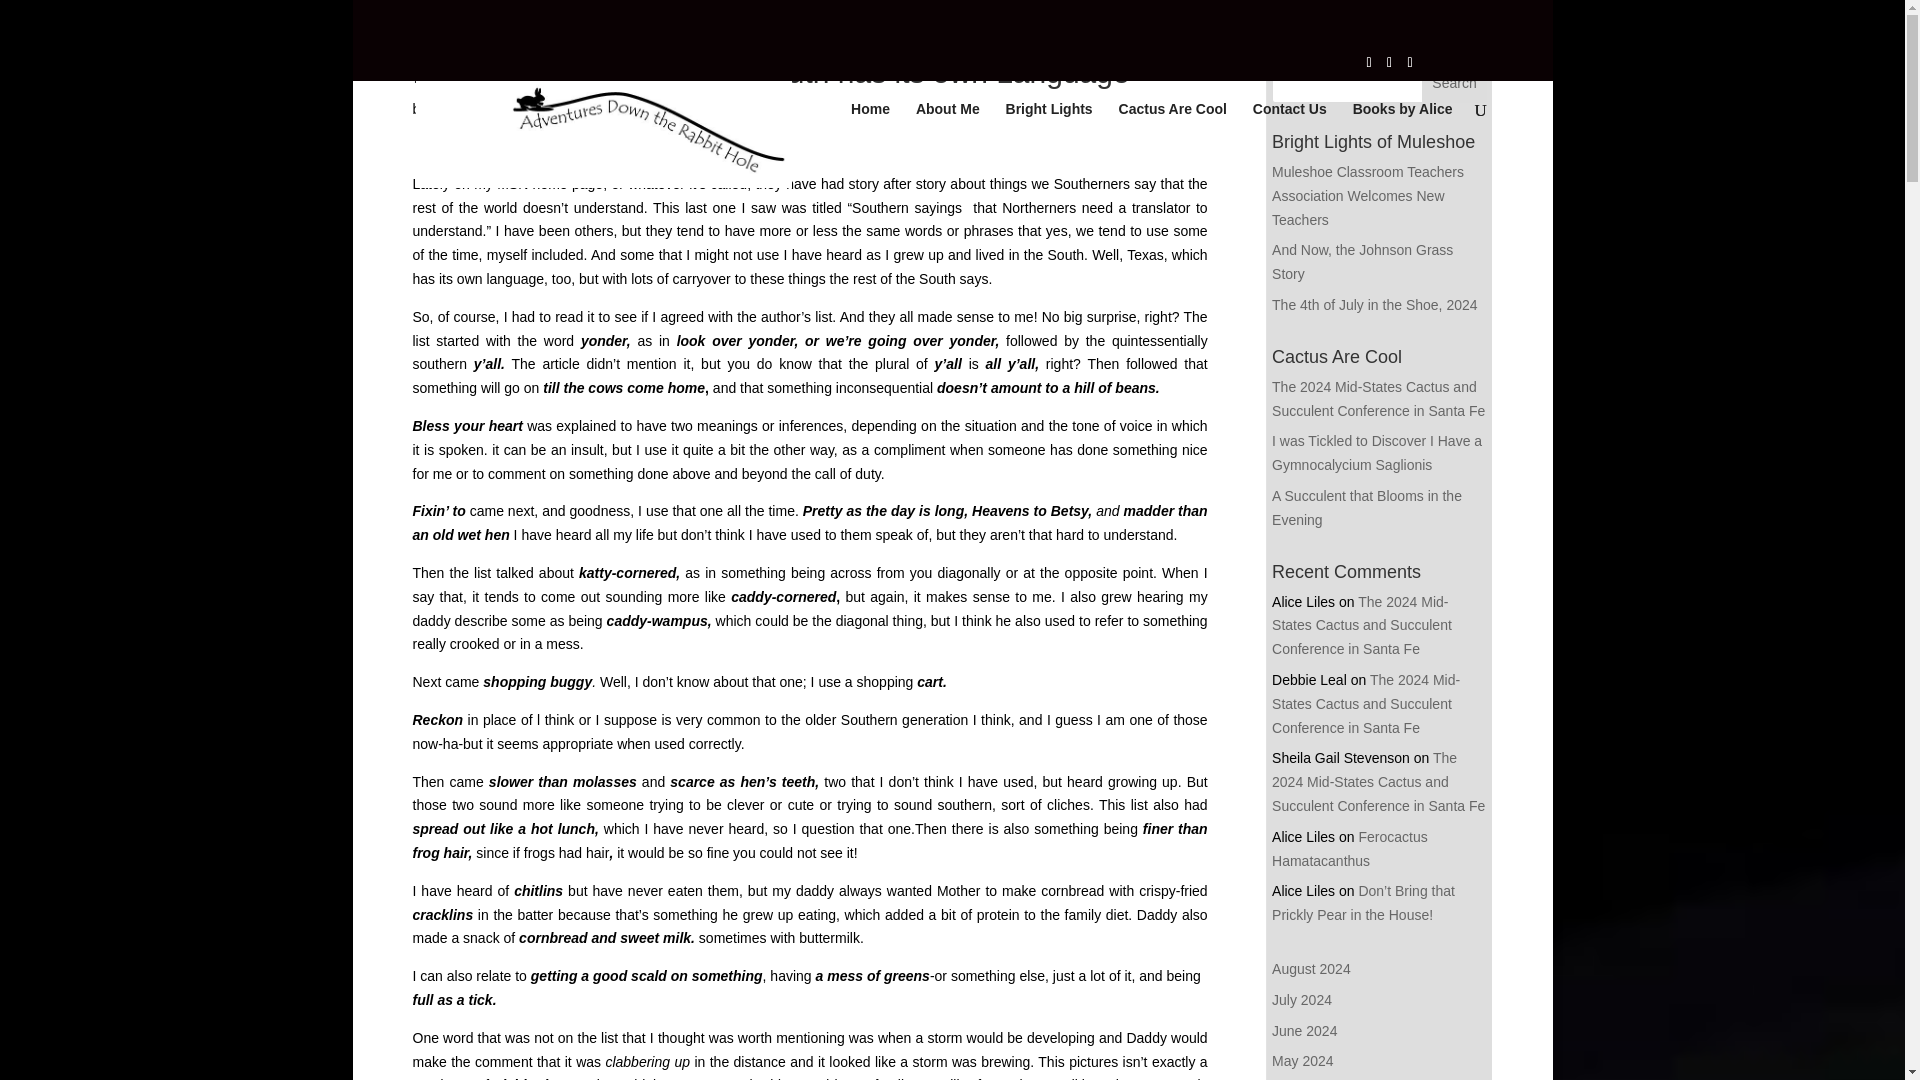 This screenshot has height=1080, width=1920. Describe the element at coordinates (1350, 849) in the screenshot. I see `Ferocactus Hamatacanthus` at that location.